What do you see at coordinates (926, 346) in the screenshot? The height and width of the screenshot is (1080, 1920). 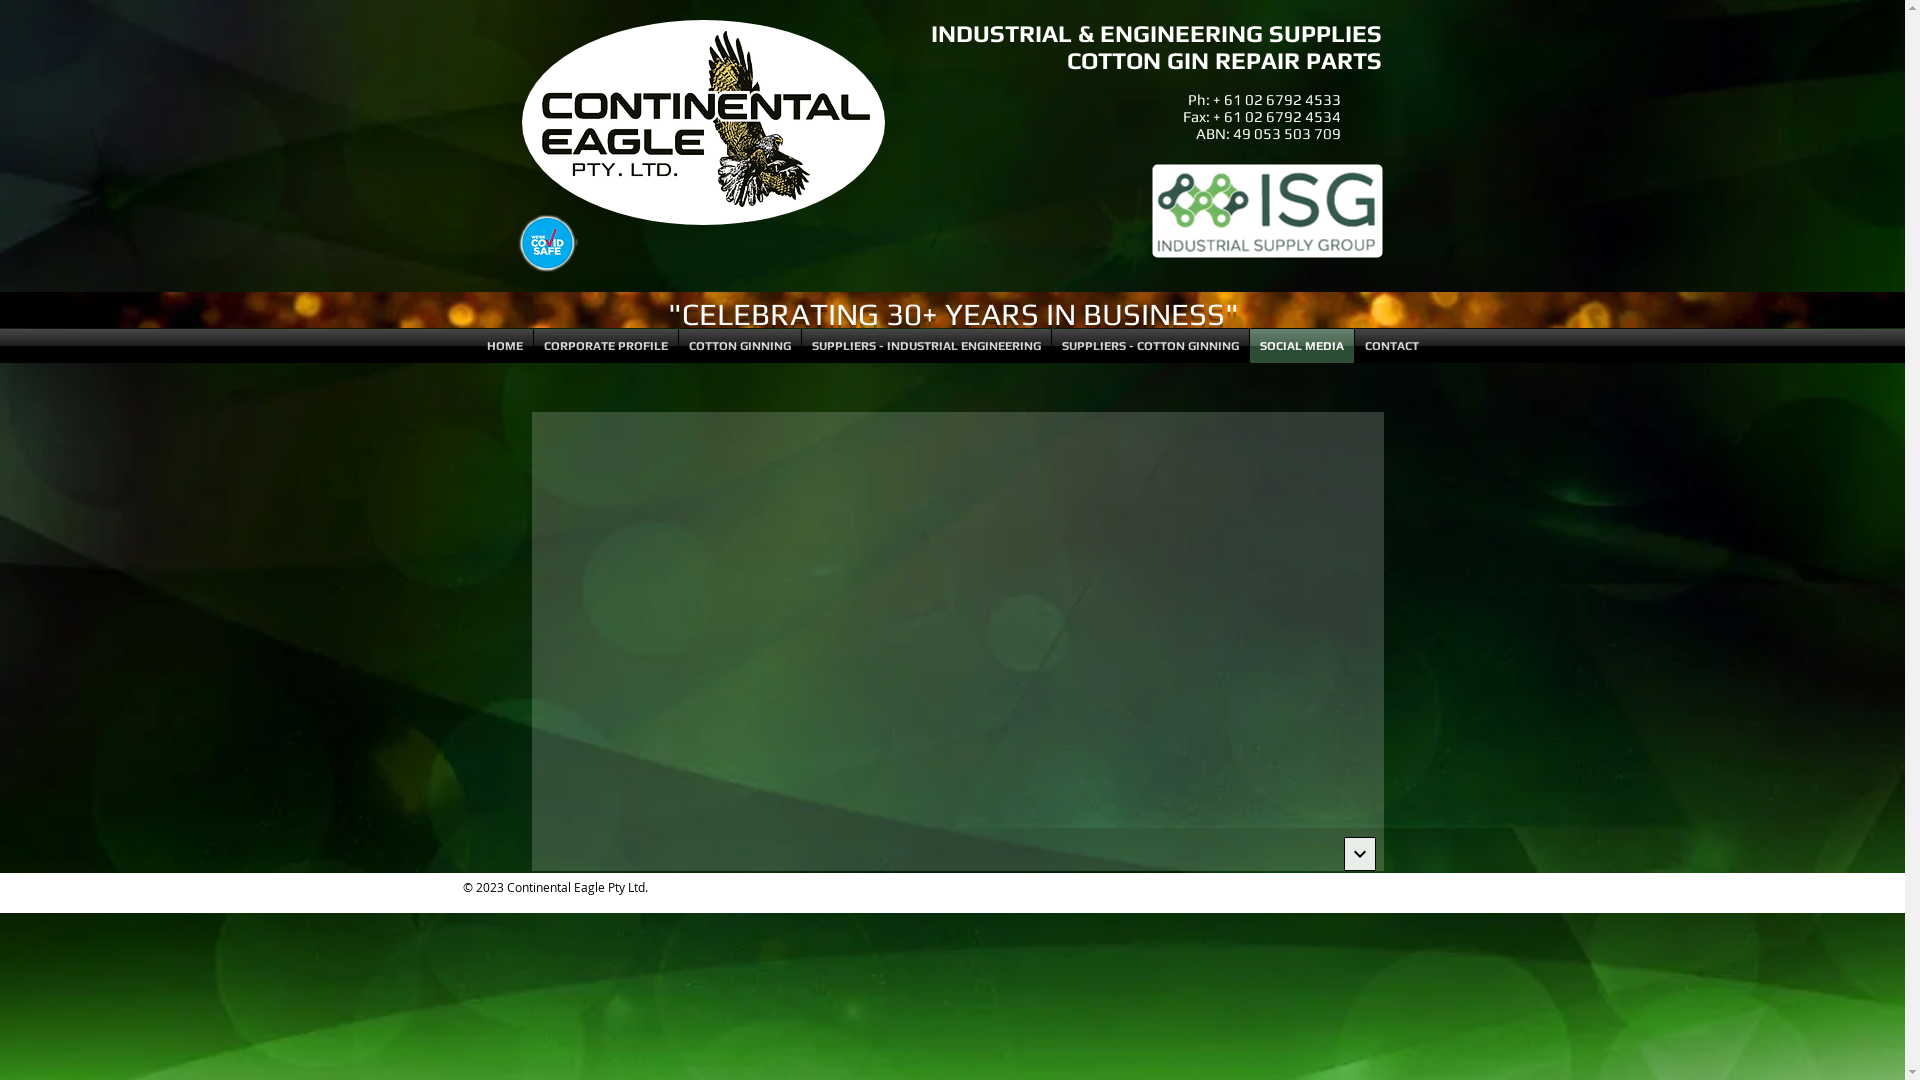 I see `SUPPLIERS - INDUSTRIAL ENGINEERING` at bounding box center [926, 346].